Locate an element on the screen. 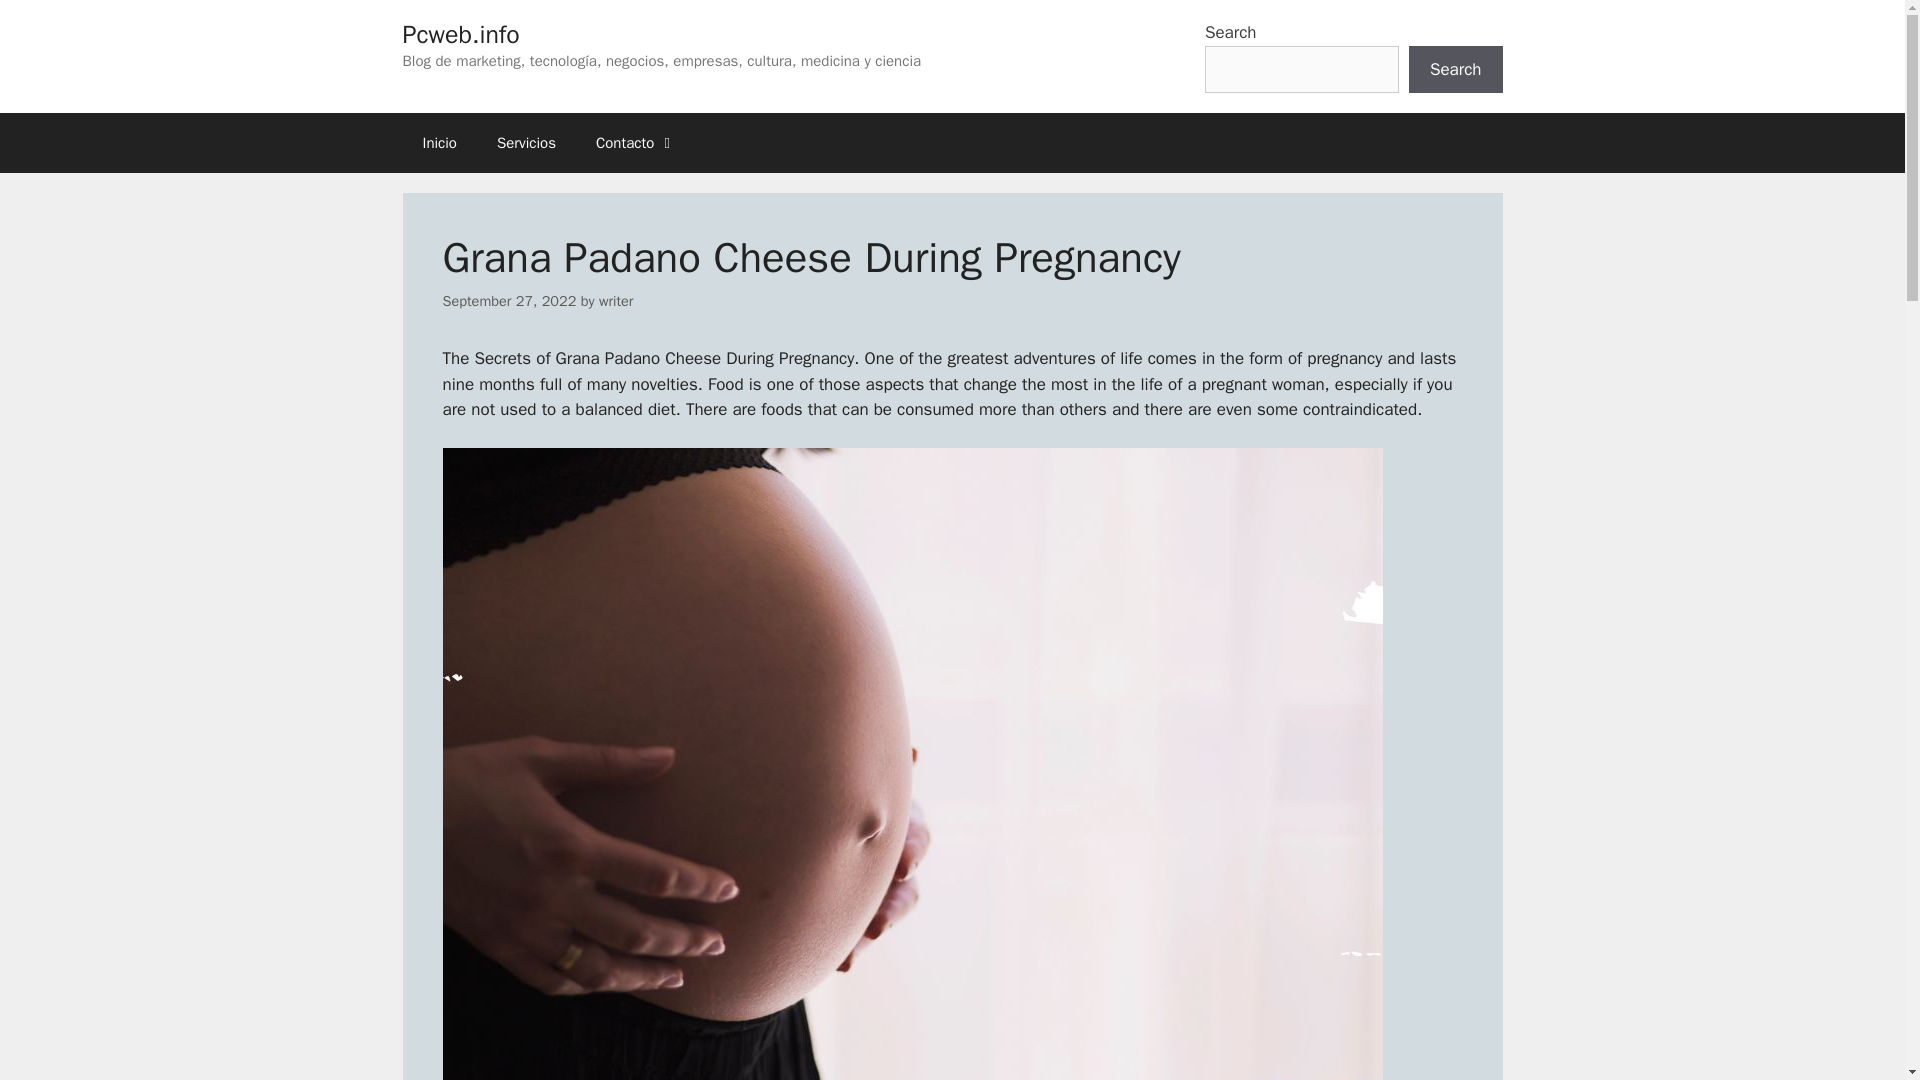 This screenshot has width=1920, height=1080. View all posts by writer is located at coordinates (616, 300).